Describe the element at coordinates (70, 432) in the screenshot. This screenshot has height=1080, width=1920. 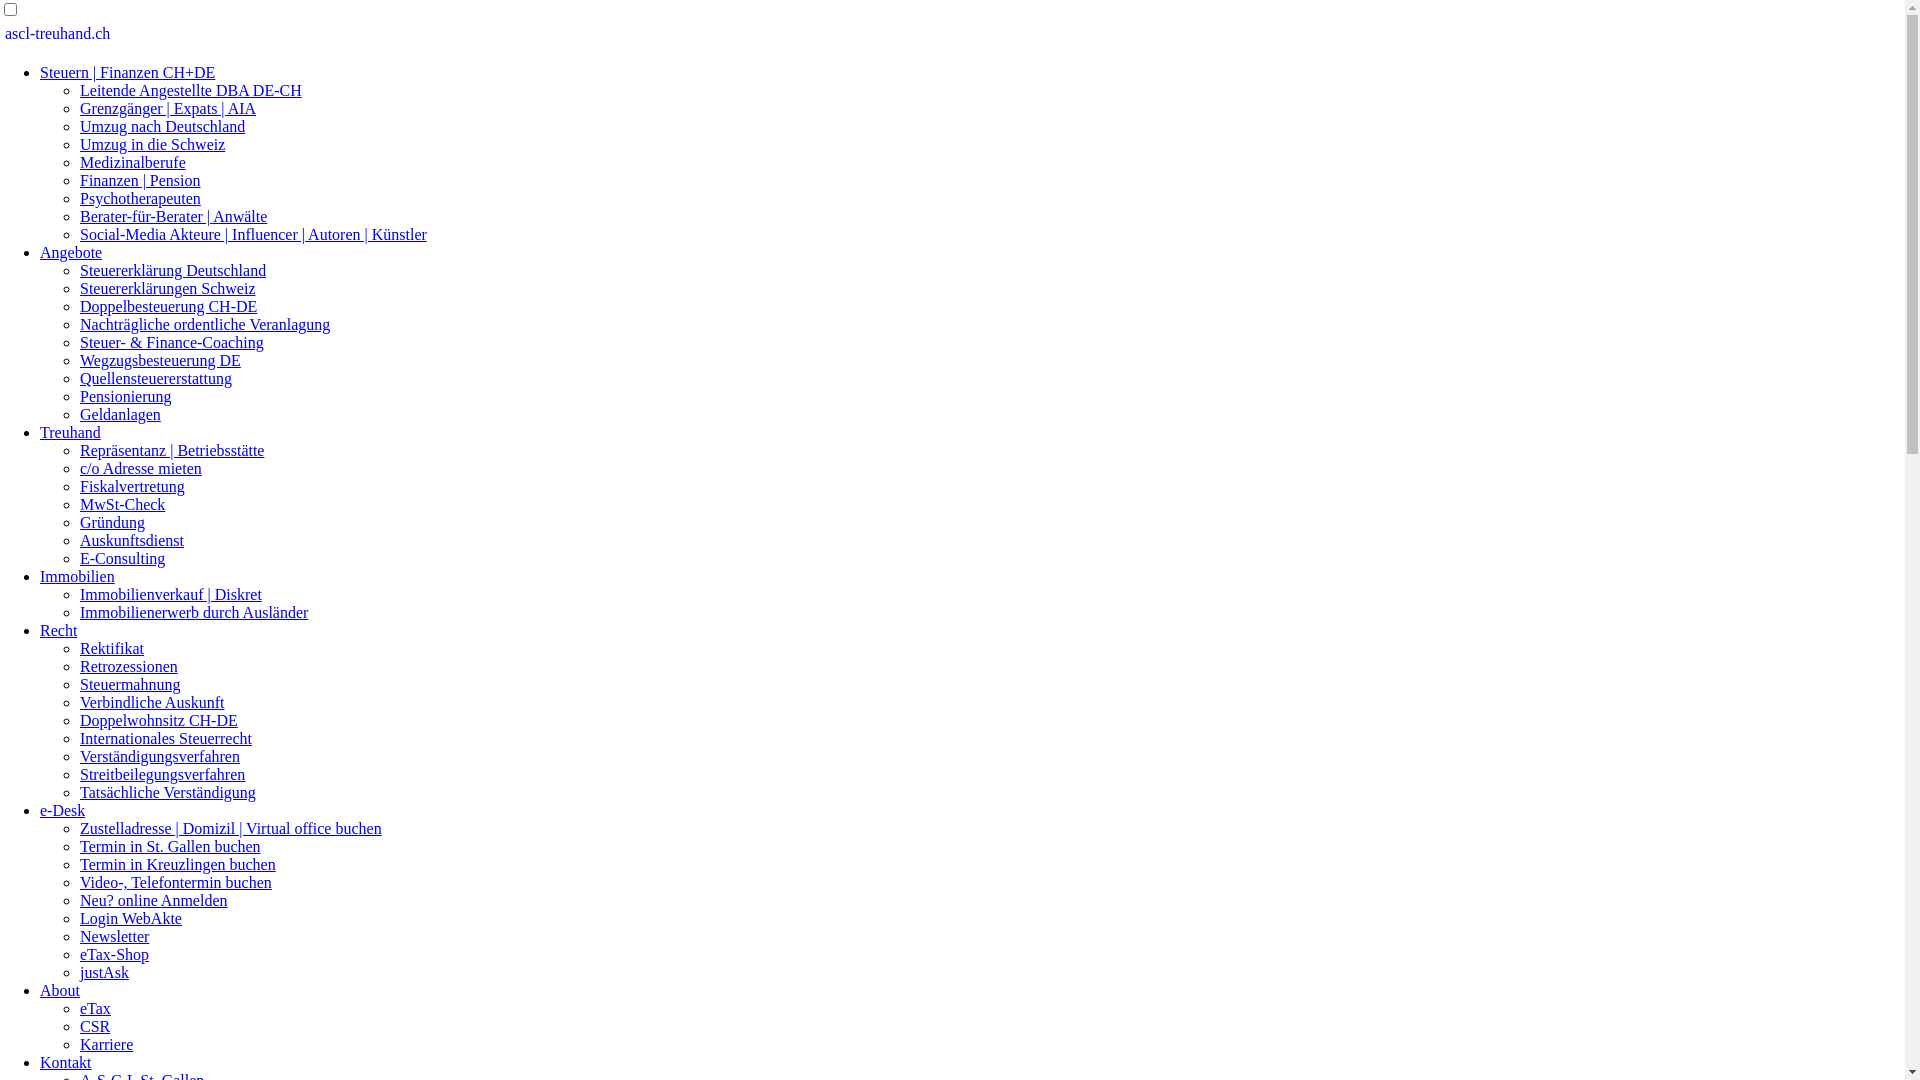
I see `Treuhand` at that location.